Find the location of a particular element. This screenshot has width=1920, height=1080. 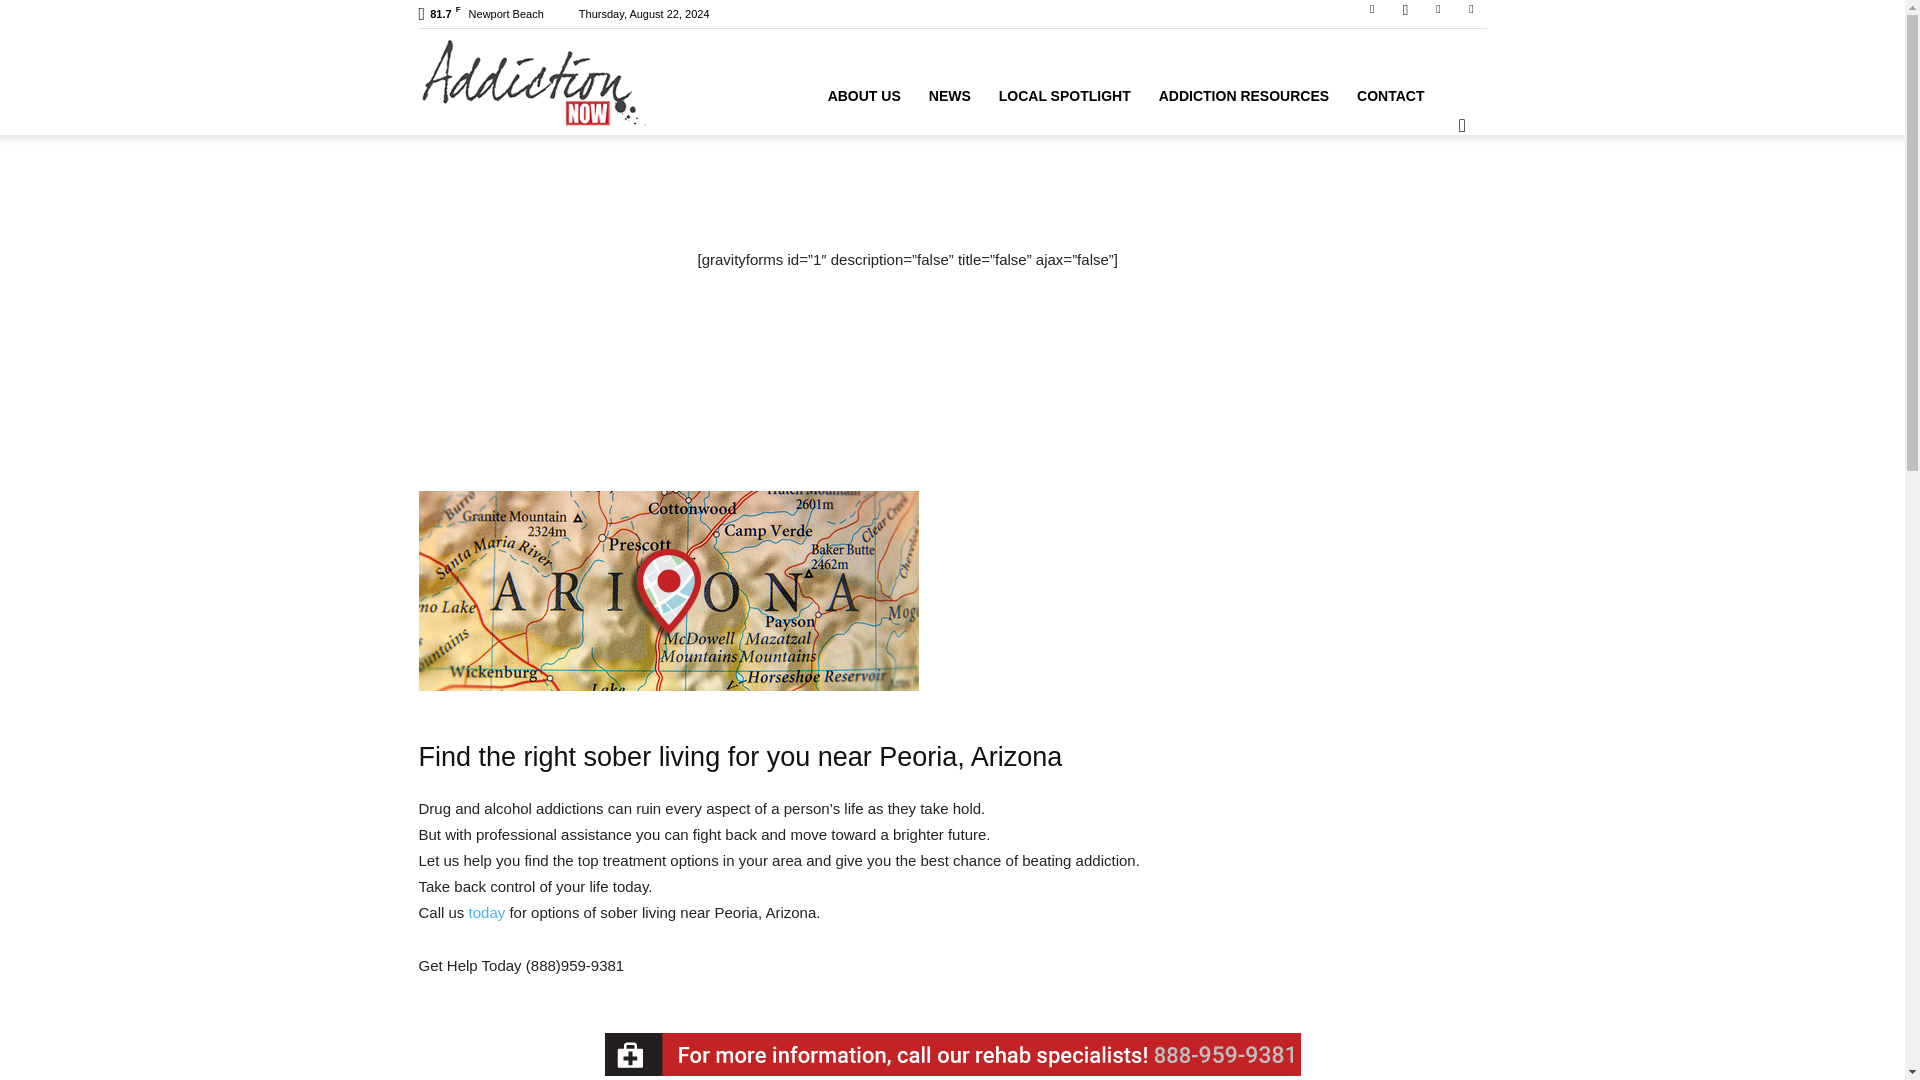

Instagram is located at coordinates (1405, 15).